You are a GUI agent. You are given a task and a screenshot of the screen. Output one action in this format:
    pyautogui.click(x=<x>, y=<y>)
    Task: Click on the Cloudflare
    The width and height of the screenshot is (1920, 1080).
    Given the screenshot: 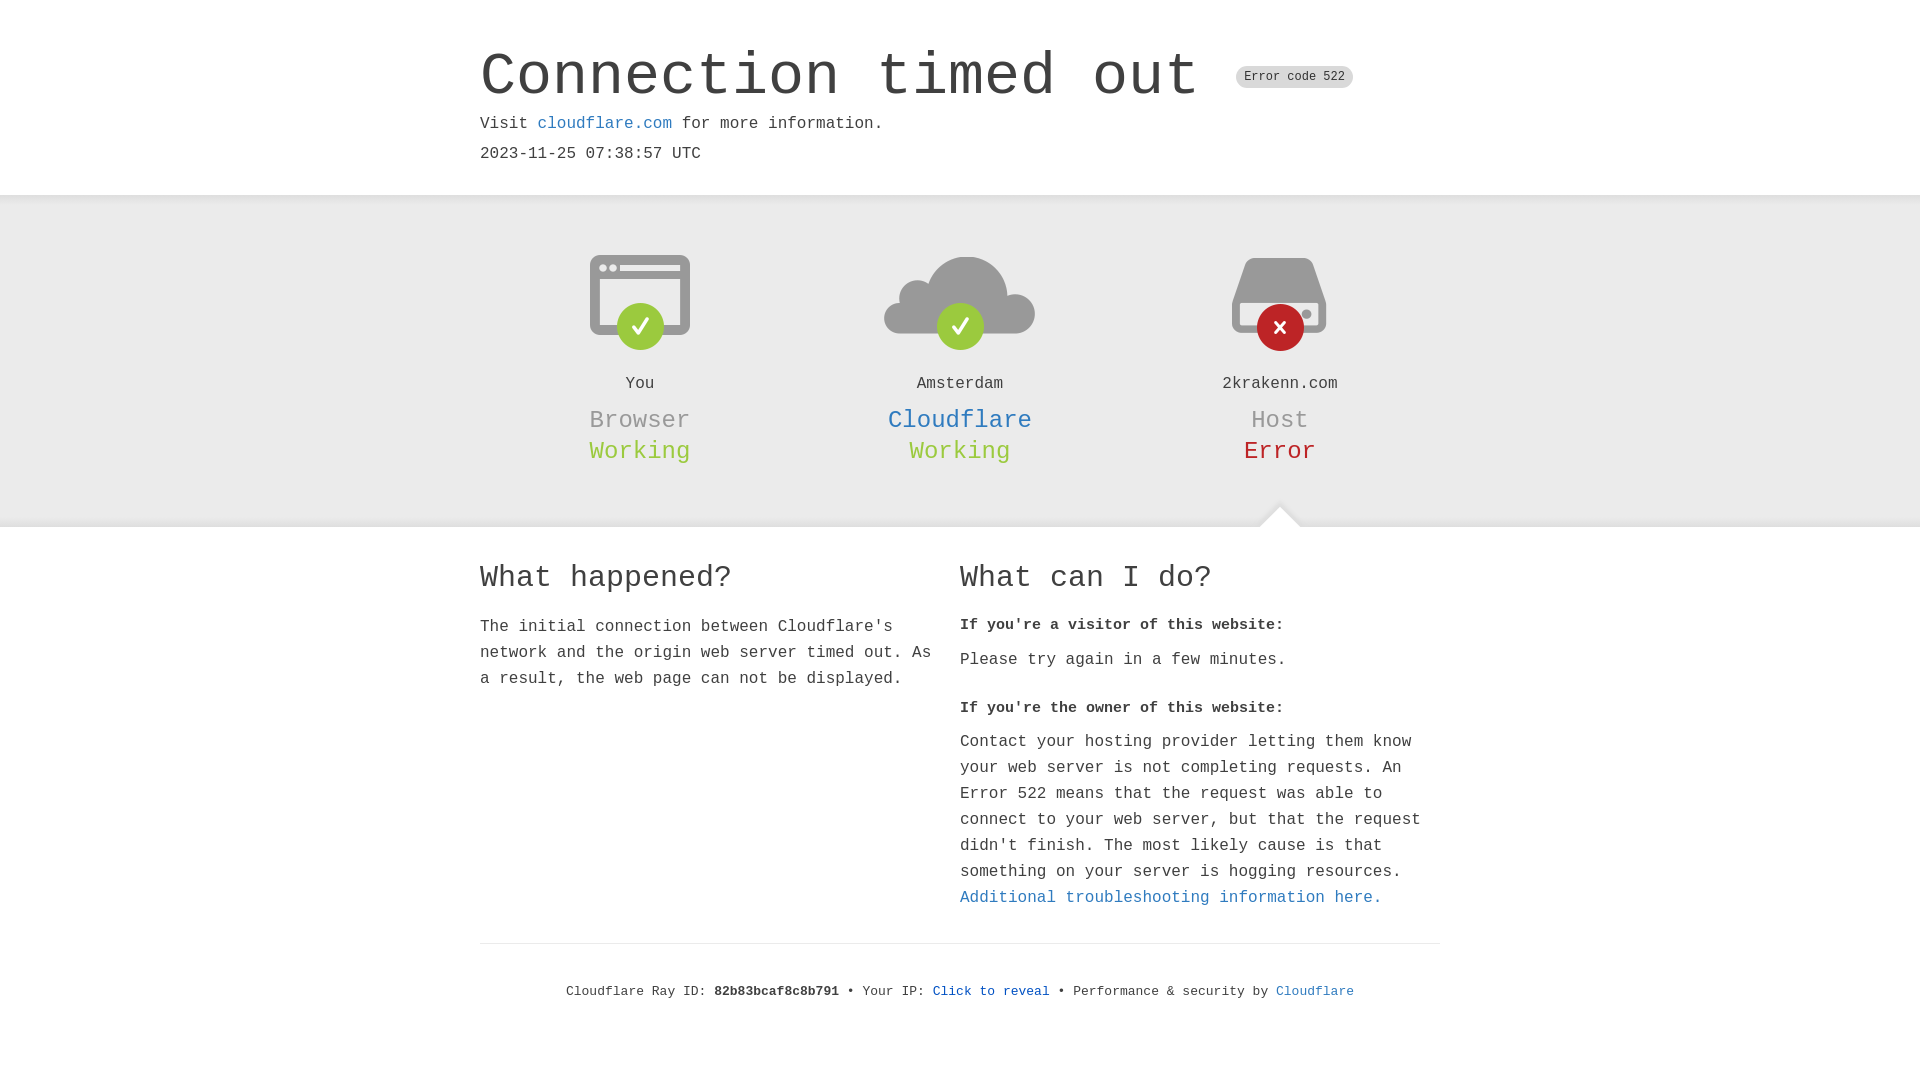 What is the action you would take?
    pyautogui.click(x=1315, y=992)
    